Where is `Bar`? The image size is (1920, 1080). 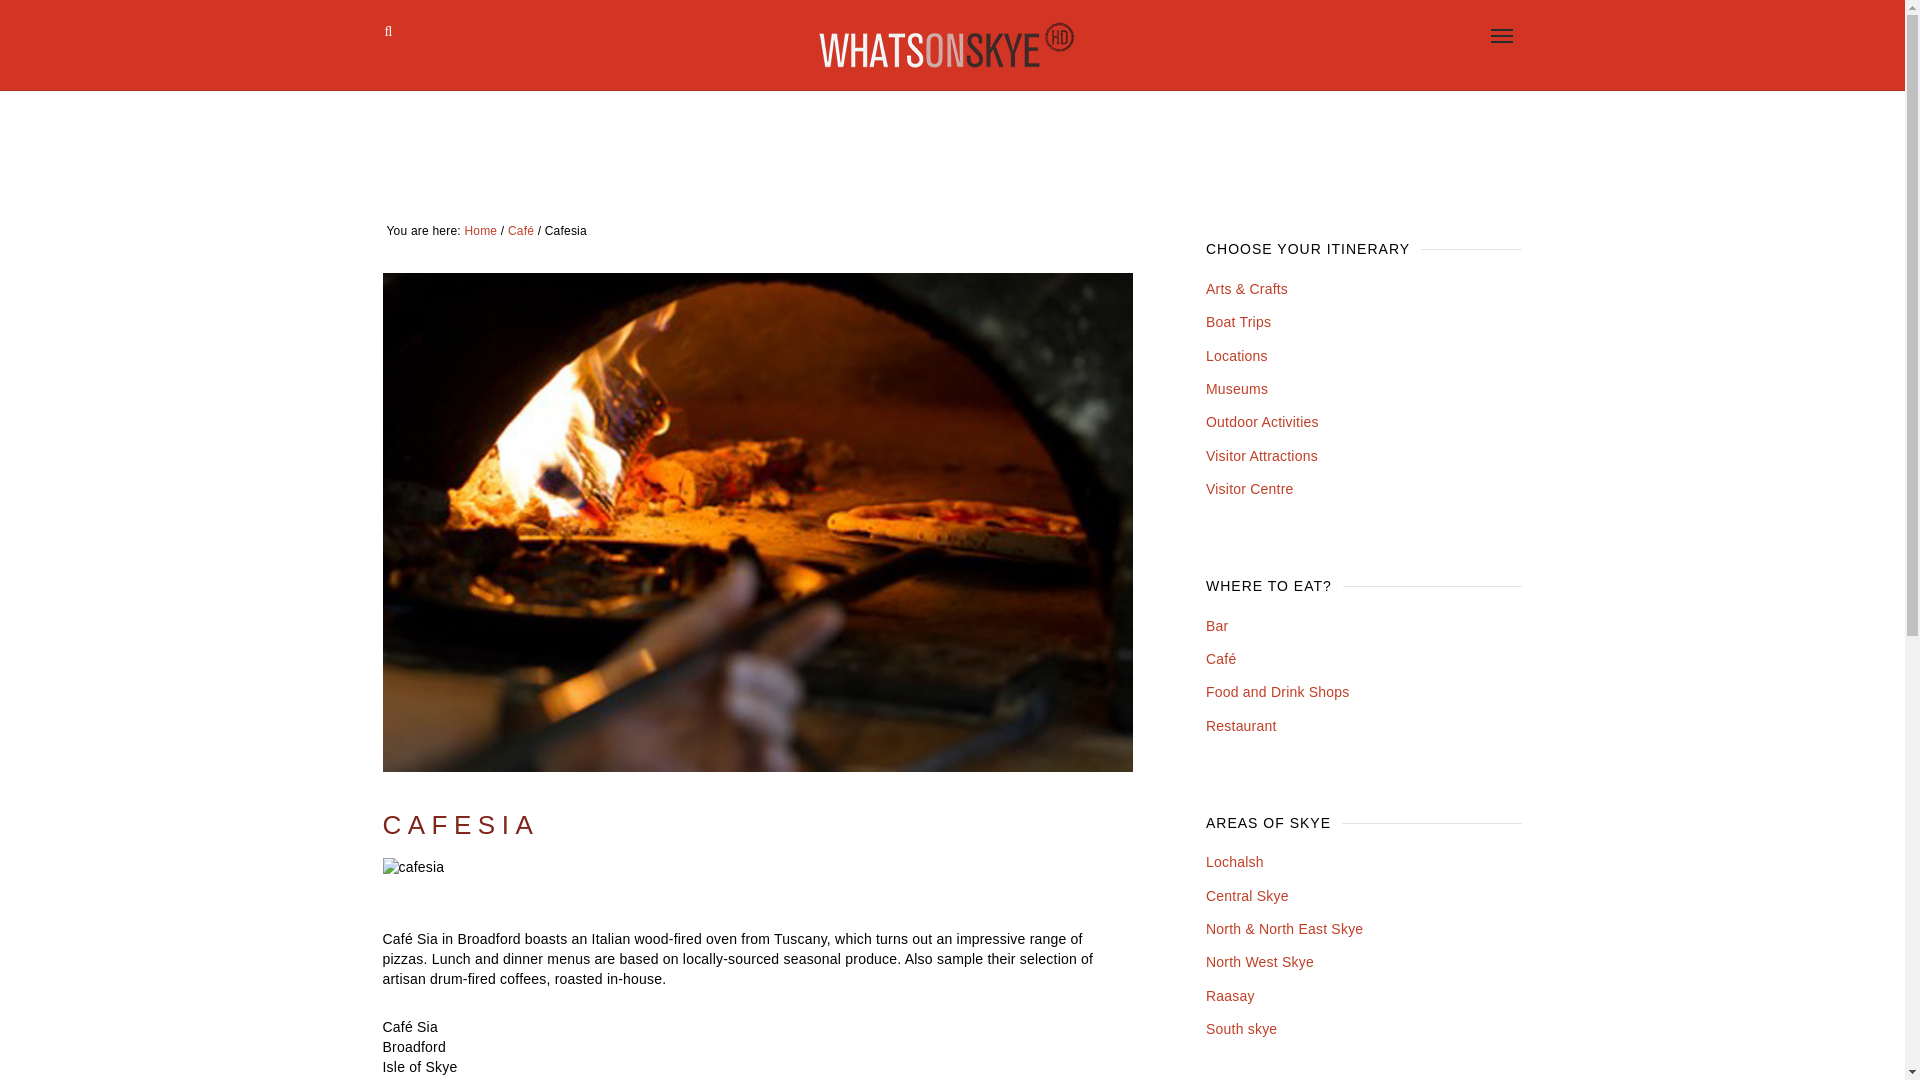 Bar is located at coordinates (1216, 625).